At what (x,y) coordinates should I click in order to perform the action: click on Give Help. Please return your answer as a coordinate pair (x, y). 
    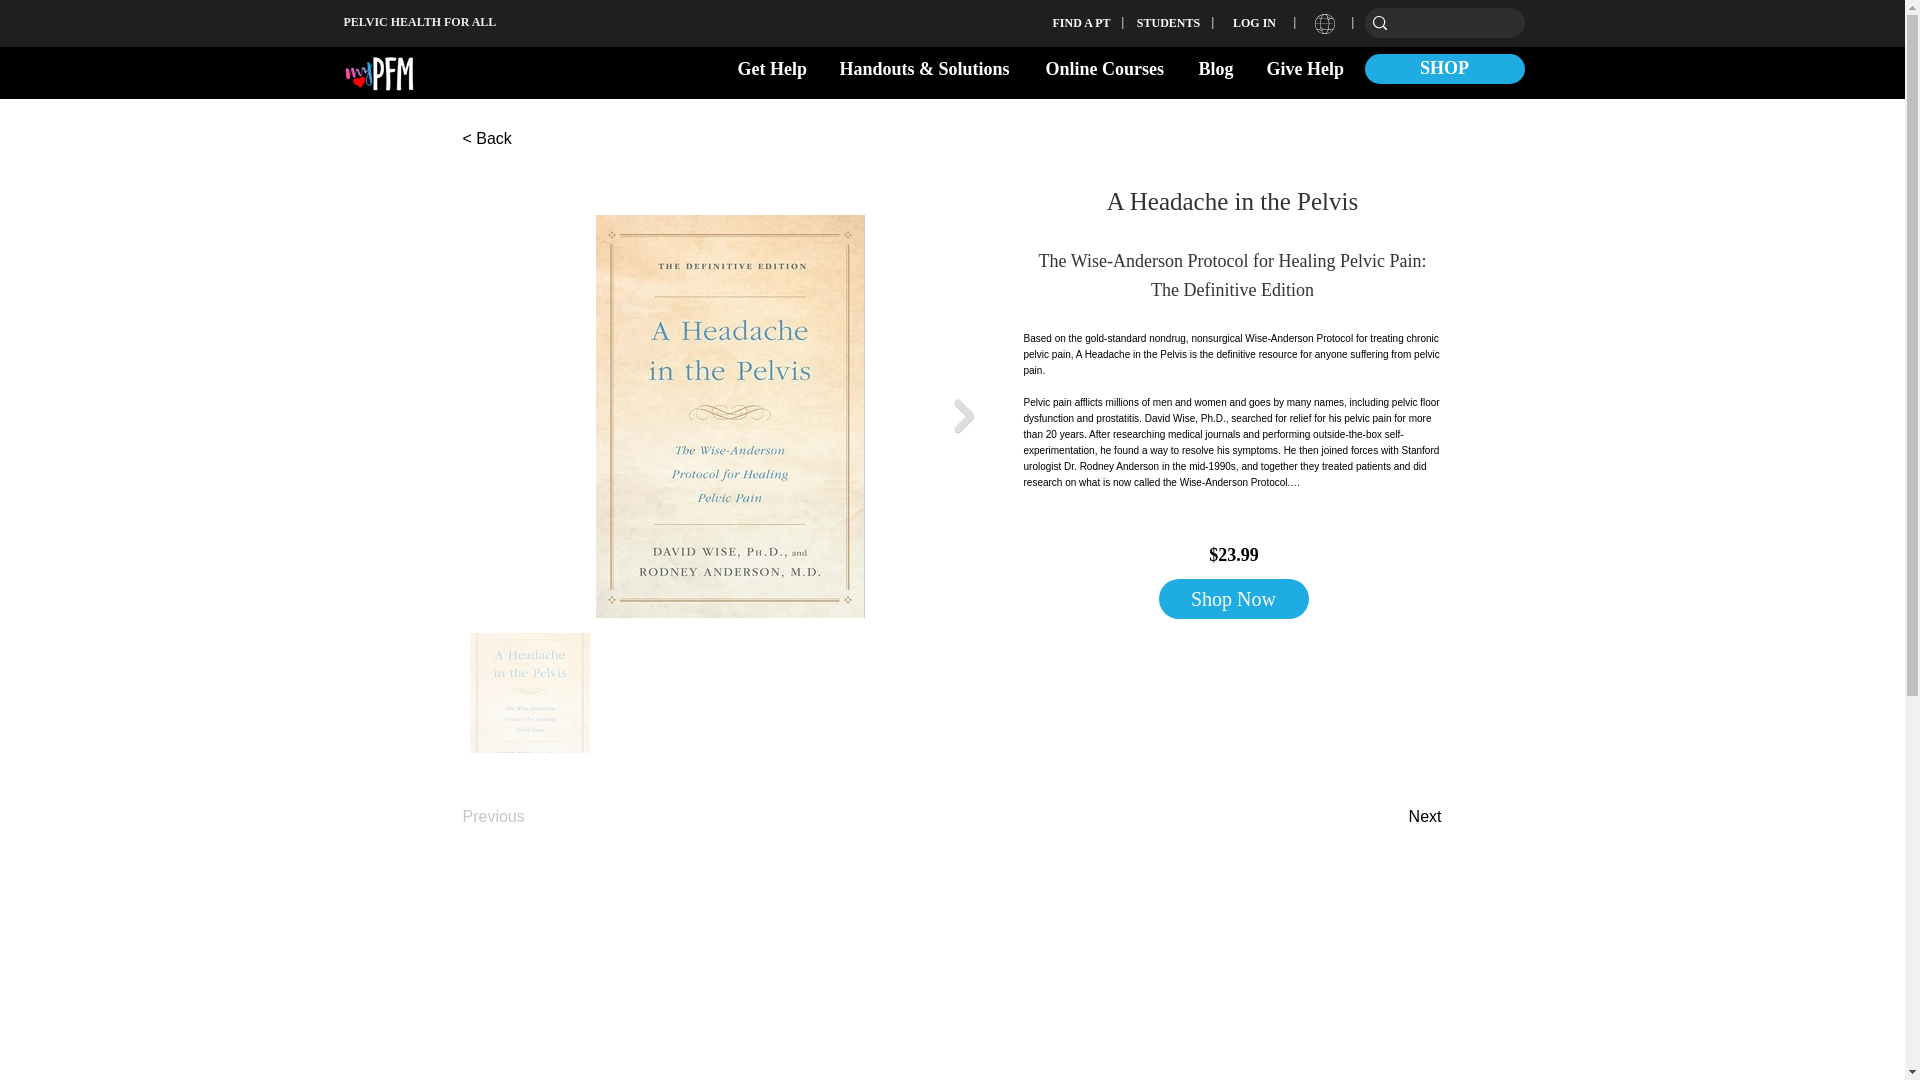
    Looking at the image, I should click on (1306, 69).